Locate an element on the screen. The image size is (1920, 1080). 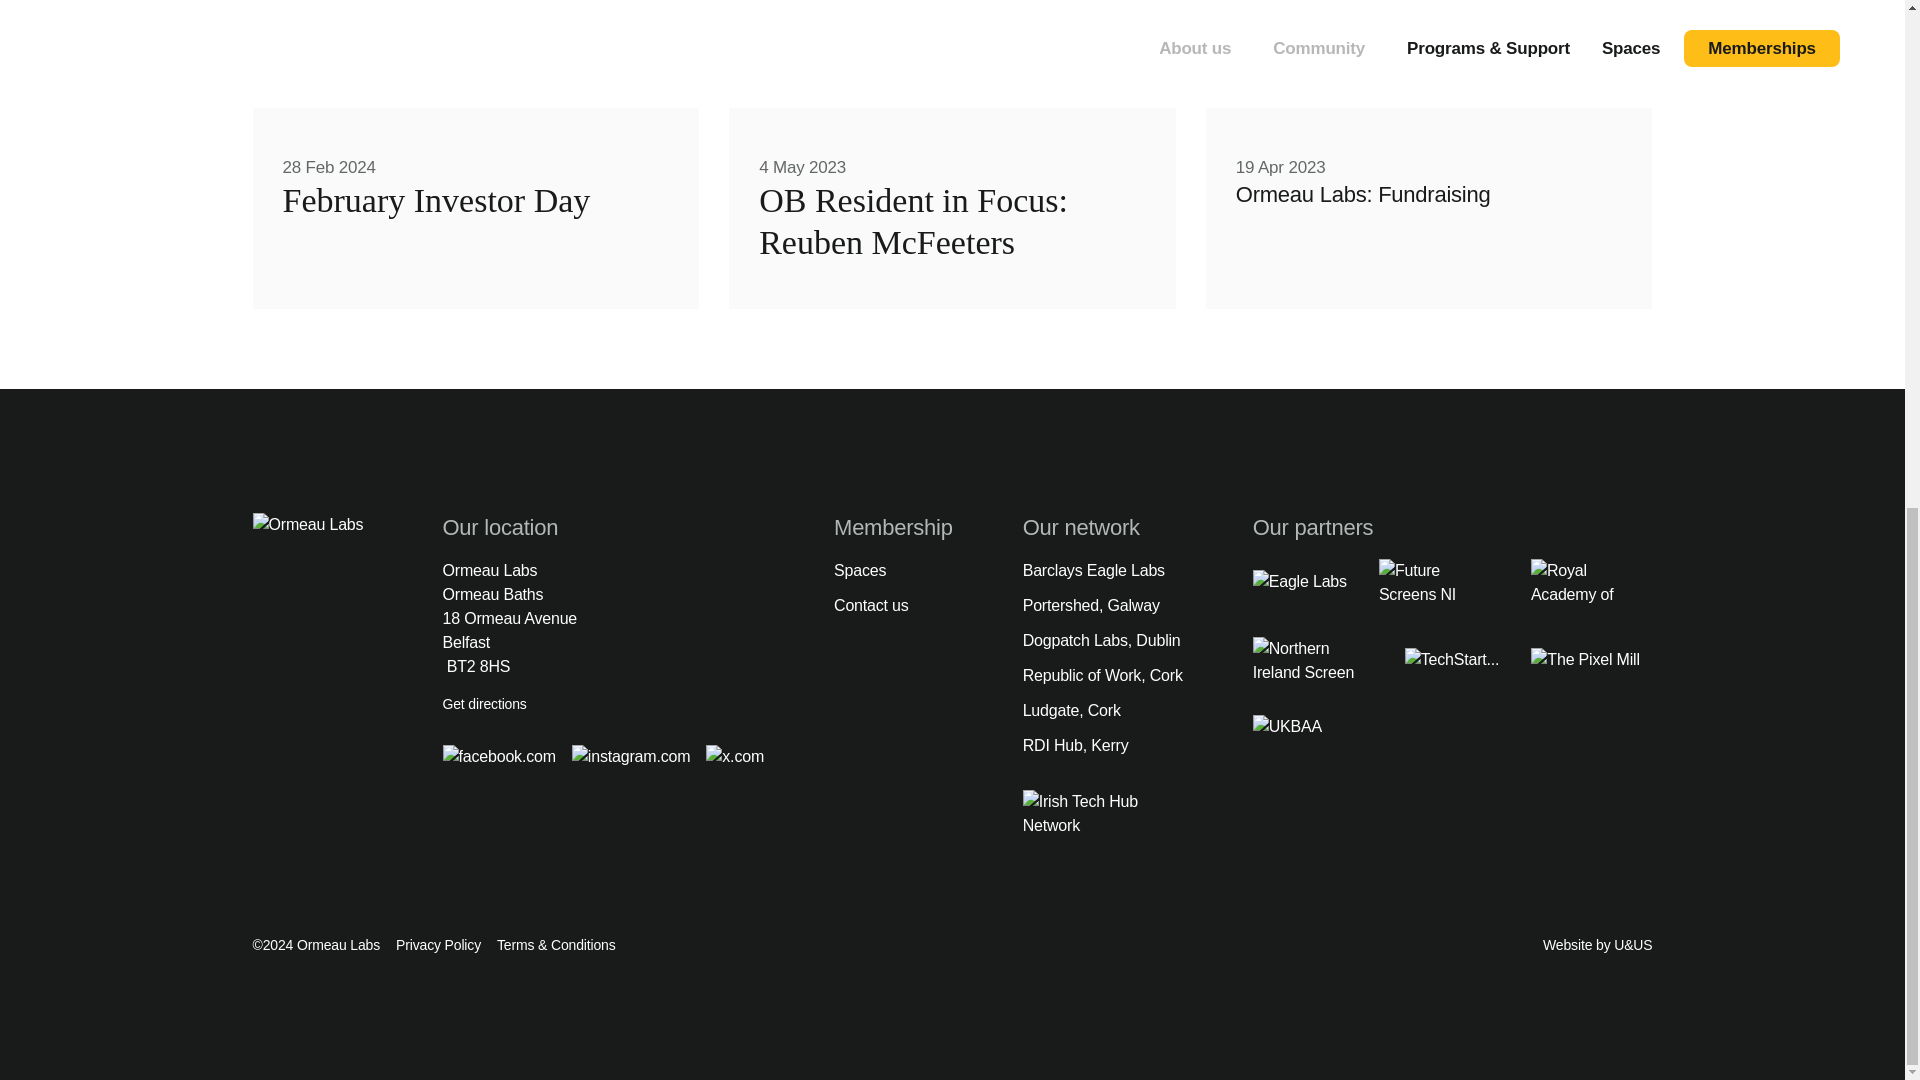
RDI Hub, Kerry is located at coordinates (1102, 640).